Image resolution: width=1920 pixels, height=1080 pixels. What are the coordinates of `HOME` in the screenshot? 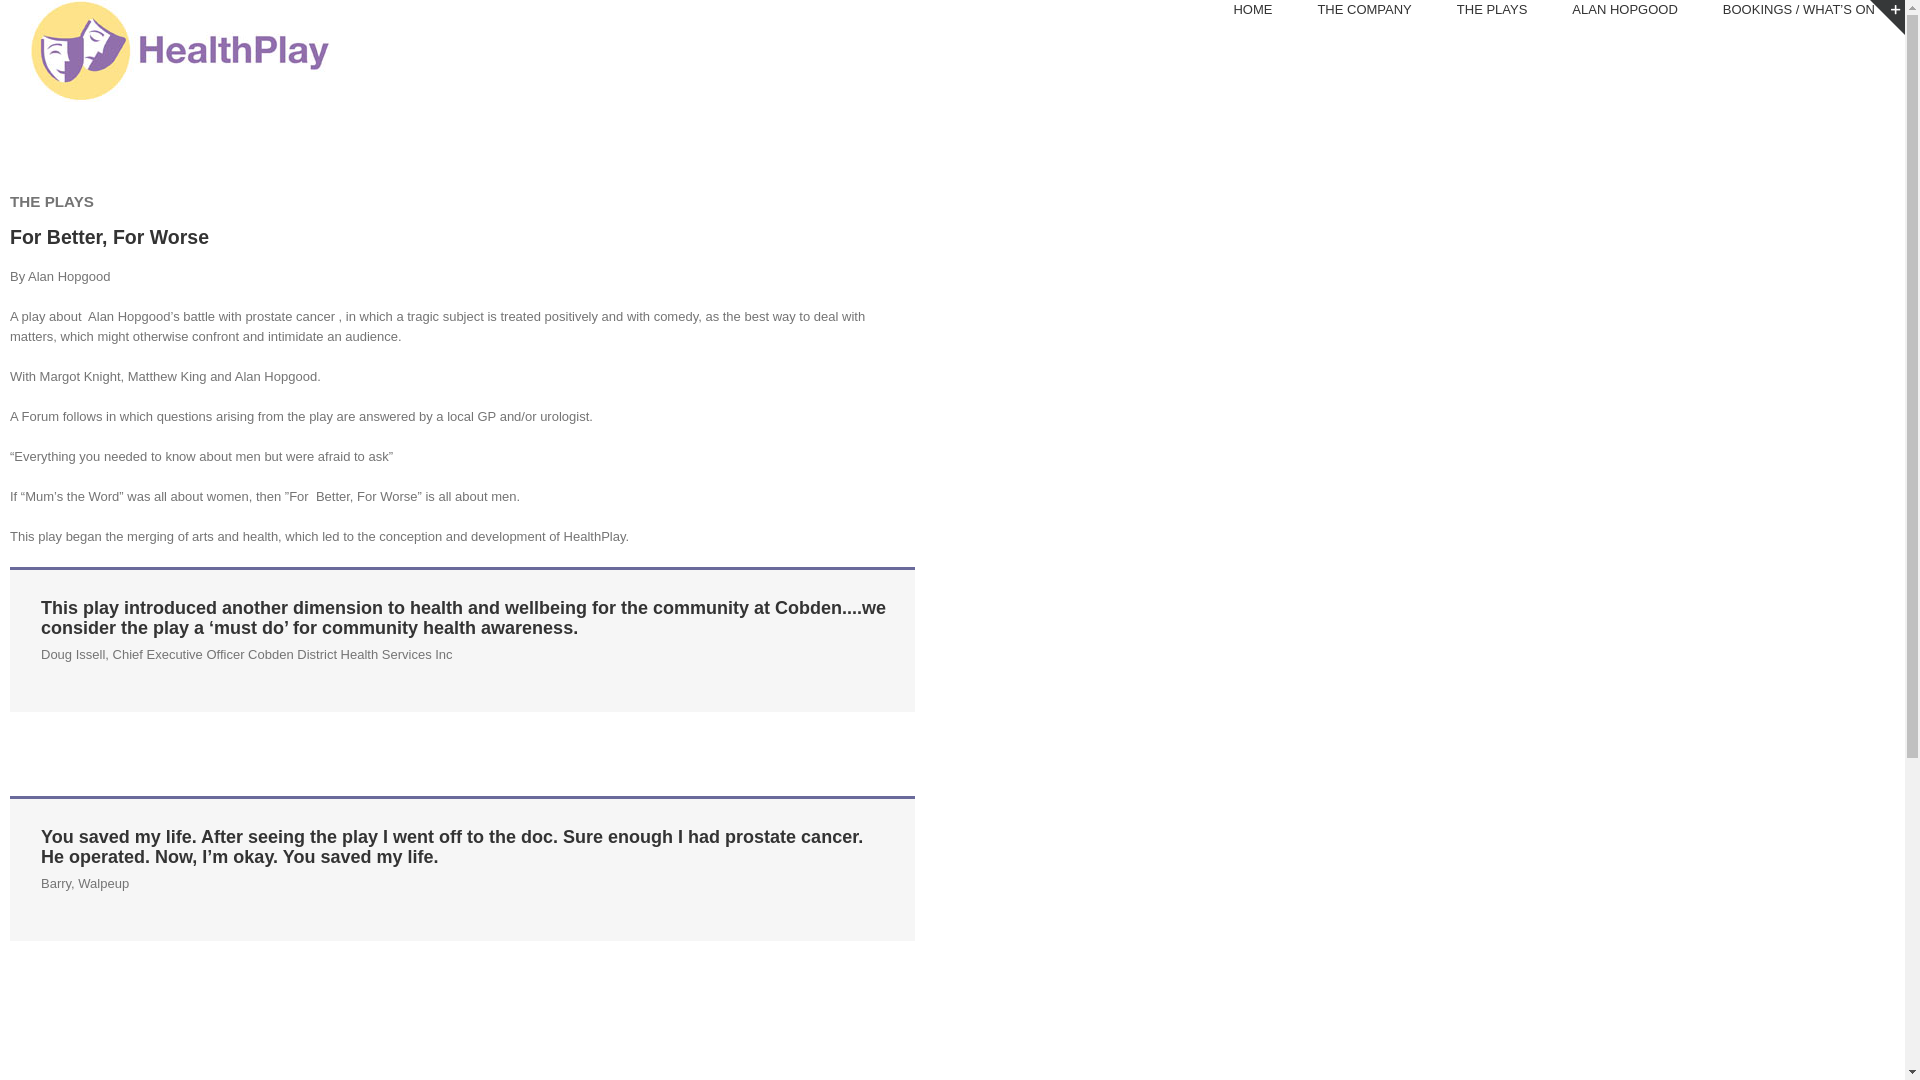 It's located at (1252, 10).